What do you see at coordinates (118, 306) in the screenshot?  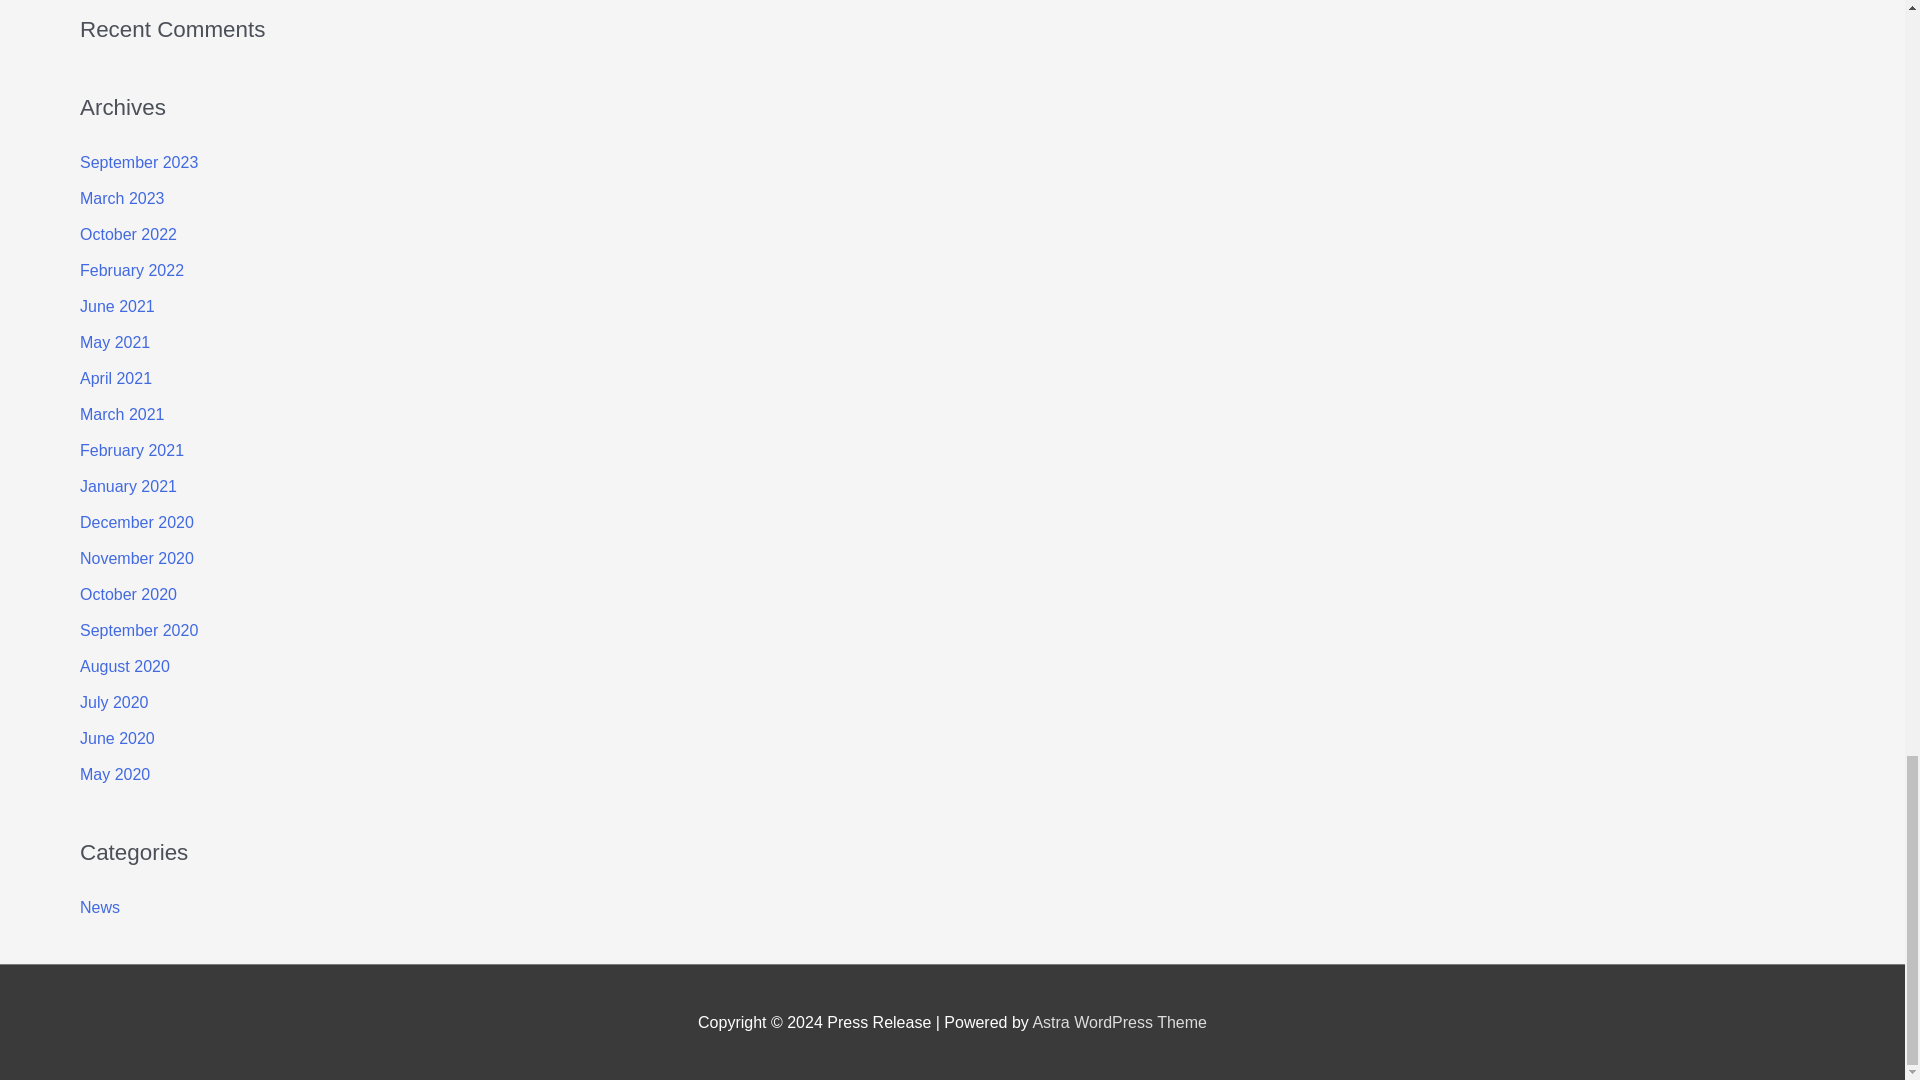 I see `June 2021` at bounding box center [118, 306].